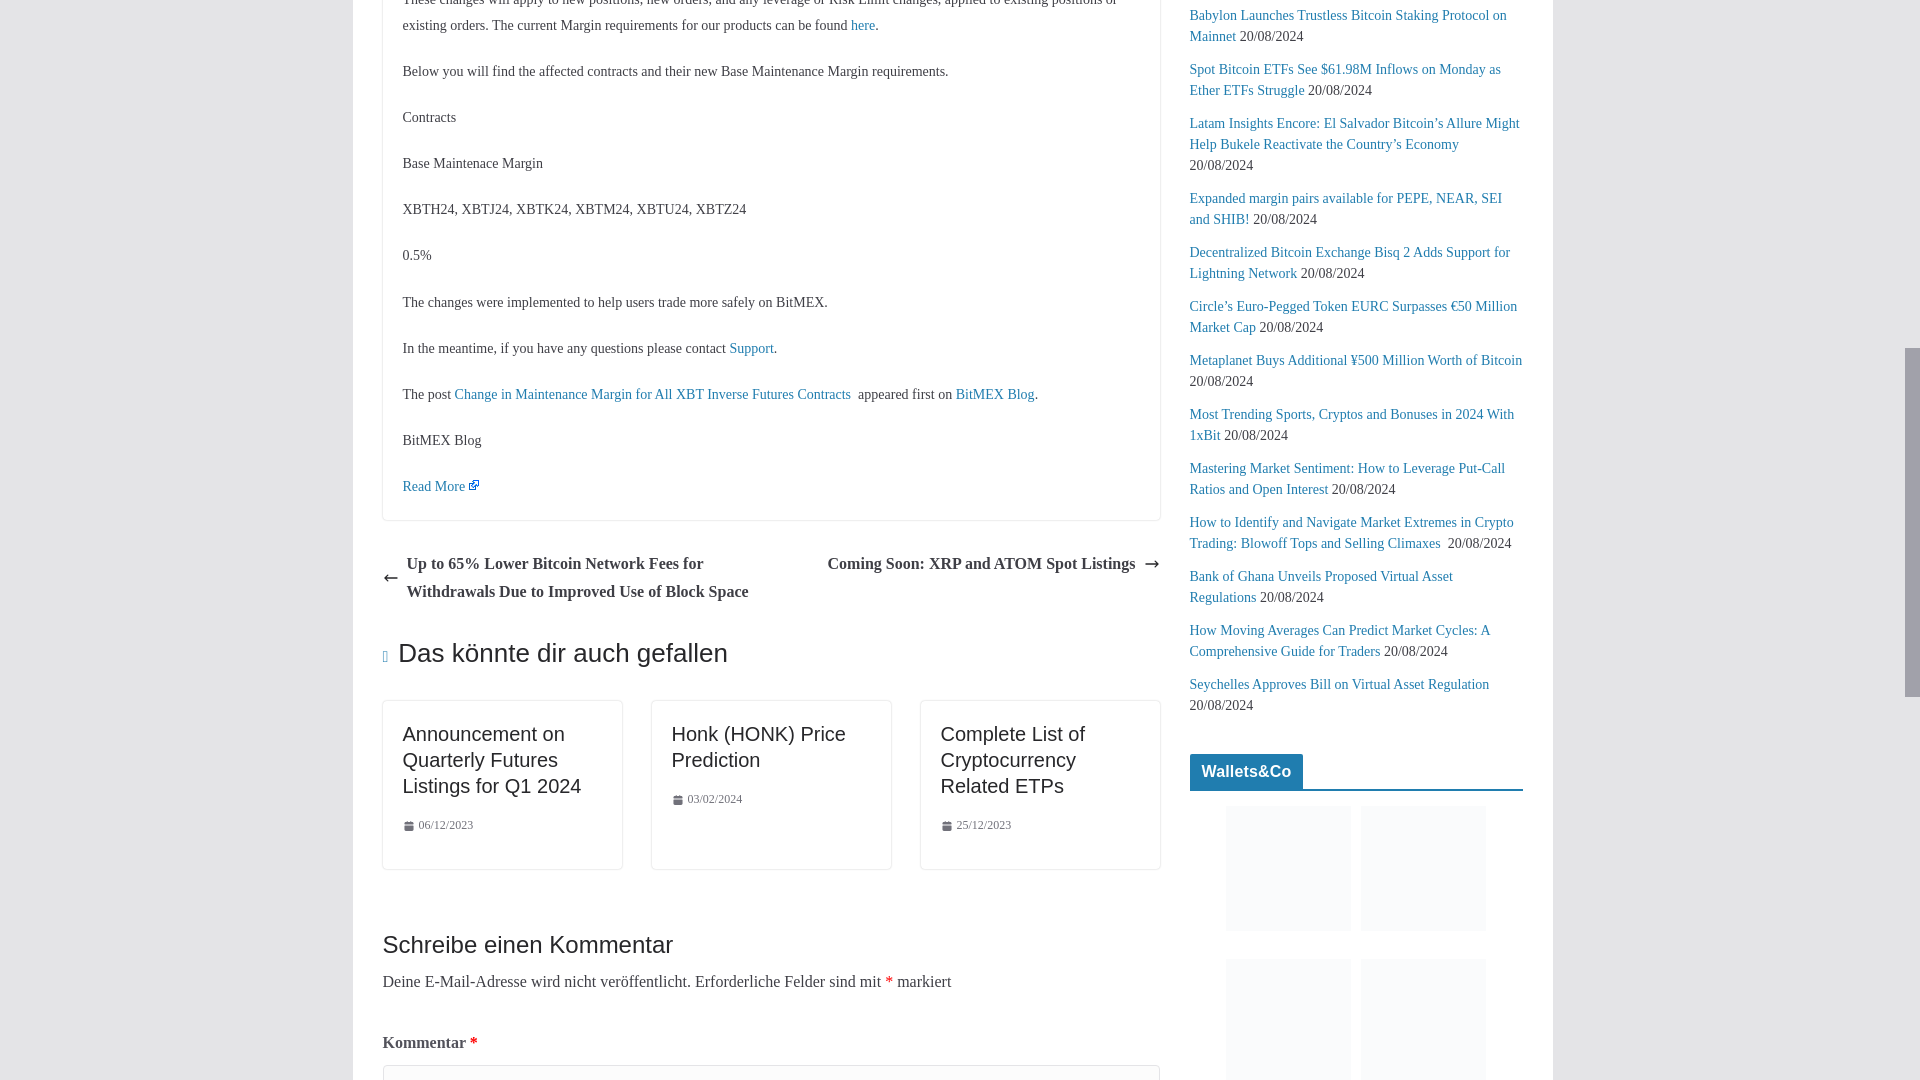 This screenshot has height=1080, width=1920. Describe the element at coordinates (1012, 760) in the screenshot. I see `Complete List of Cryptocurrency Related ETPs` at that location.